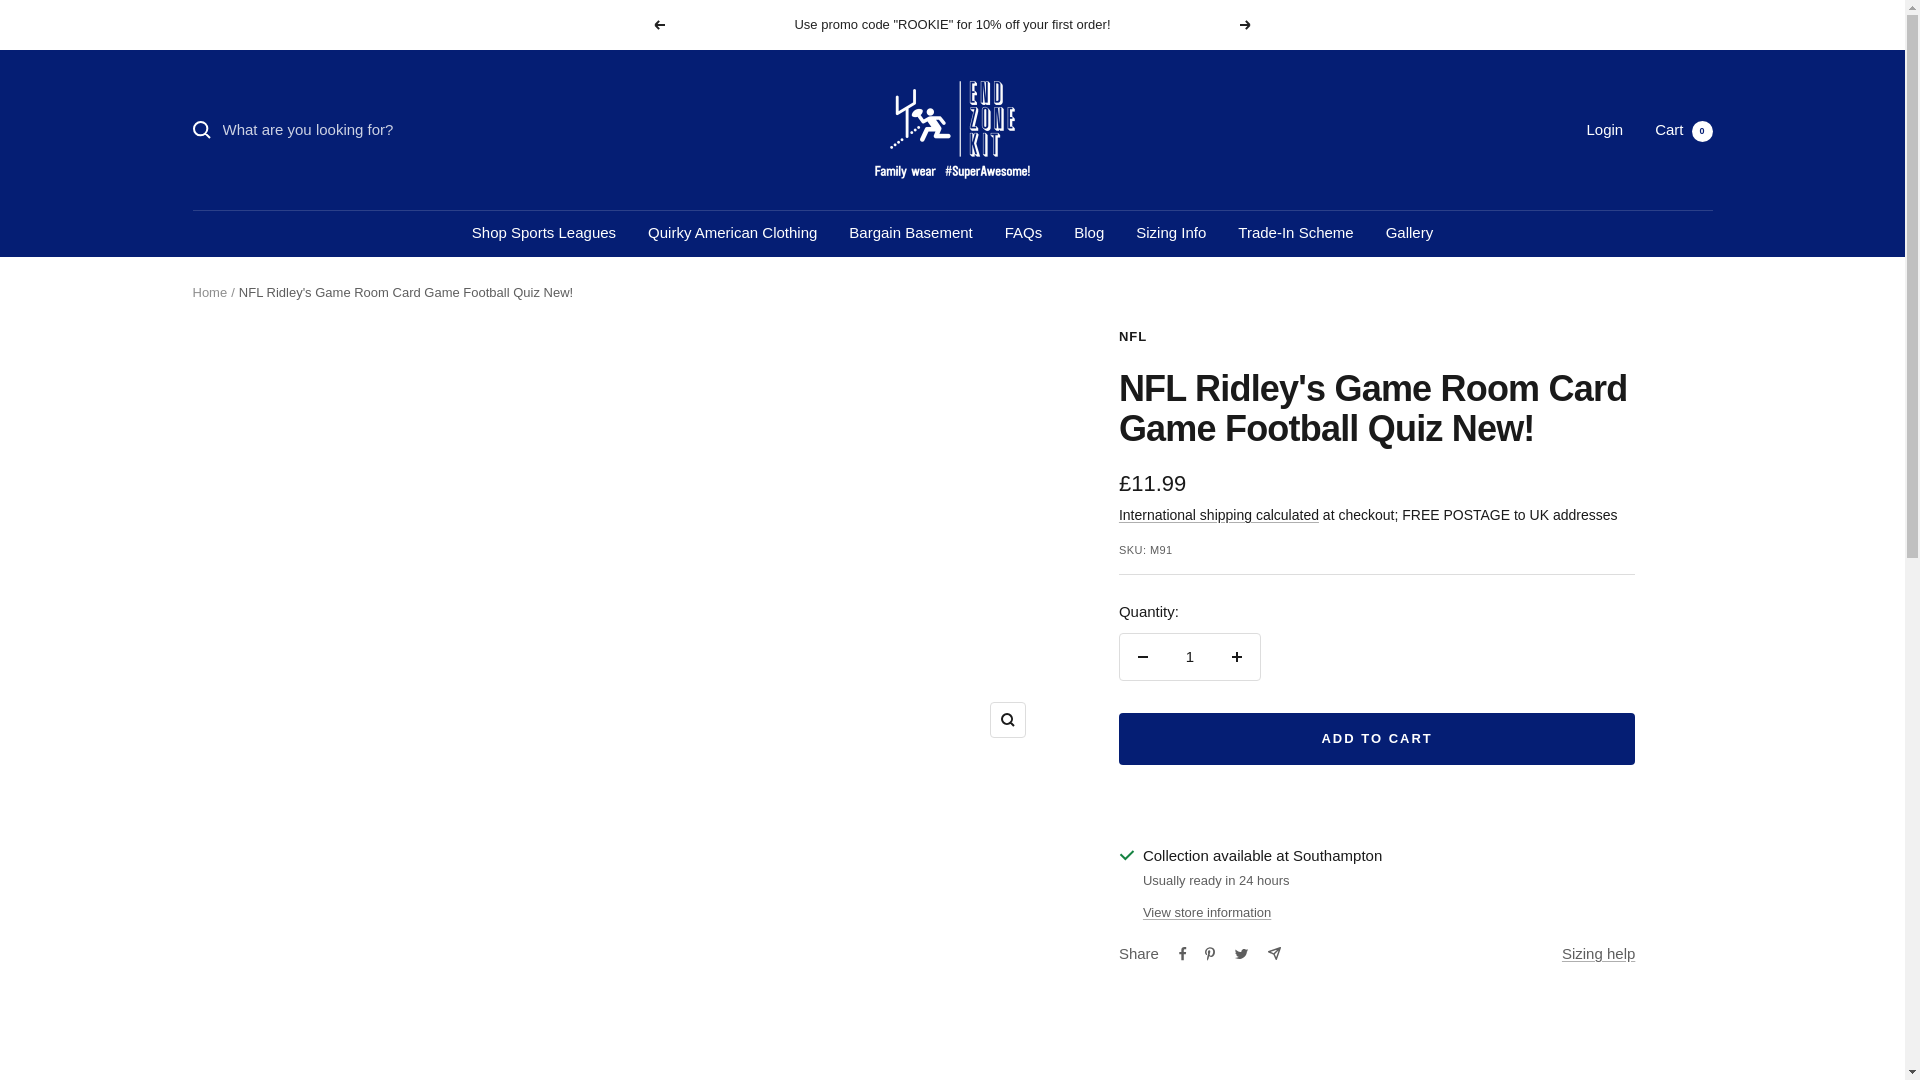  Describe the element at coordinates (732, 233) in the screenshot. I see `Quirky American Clothing` at that location.